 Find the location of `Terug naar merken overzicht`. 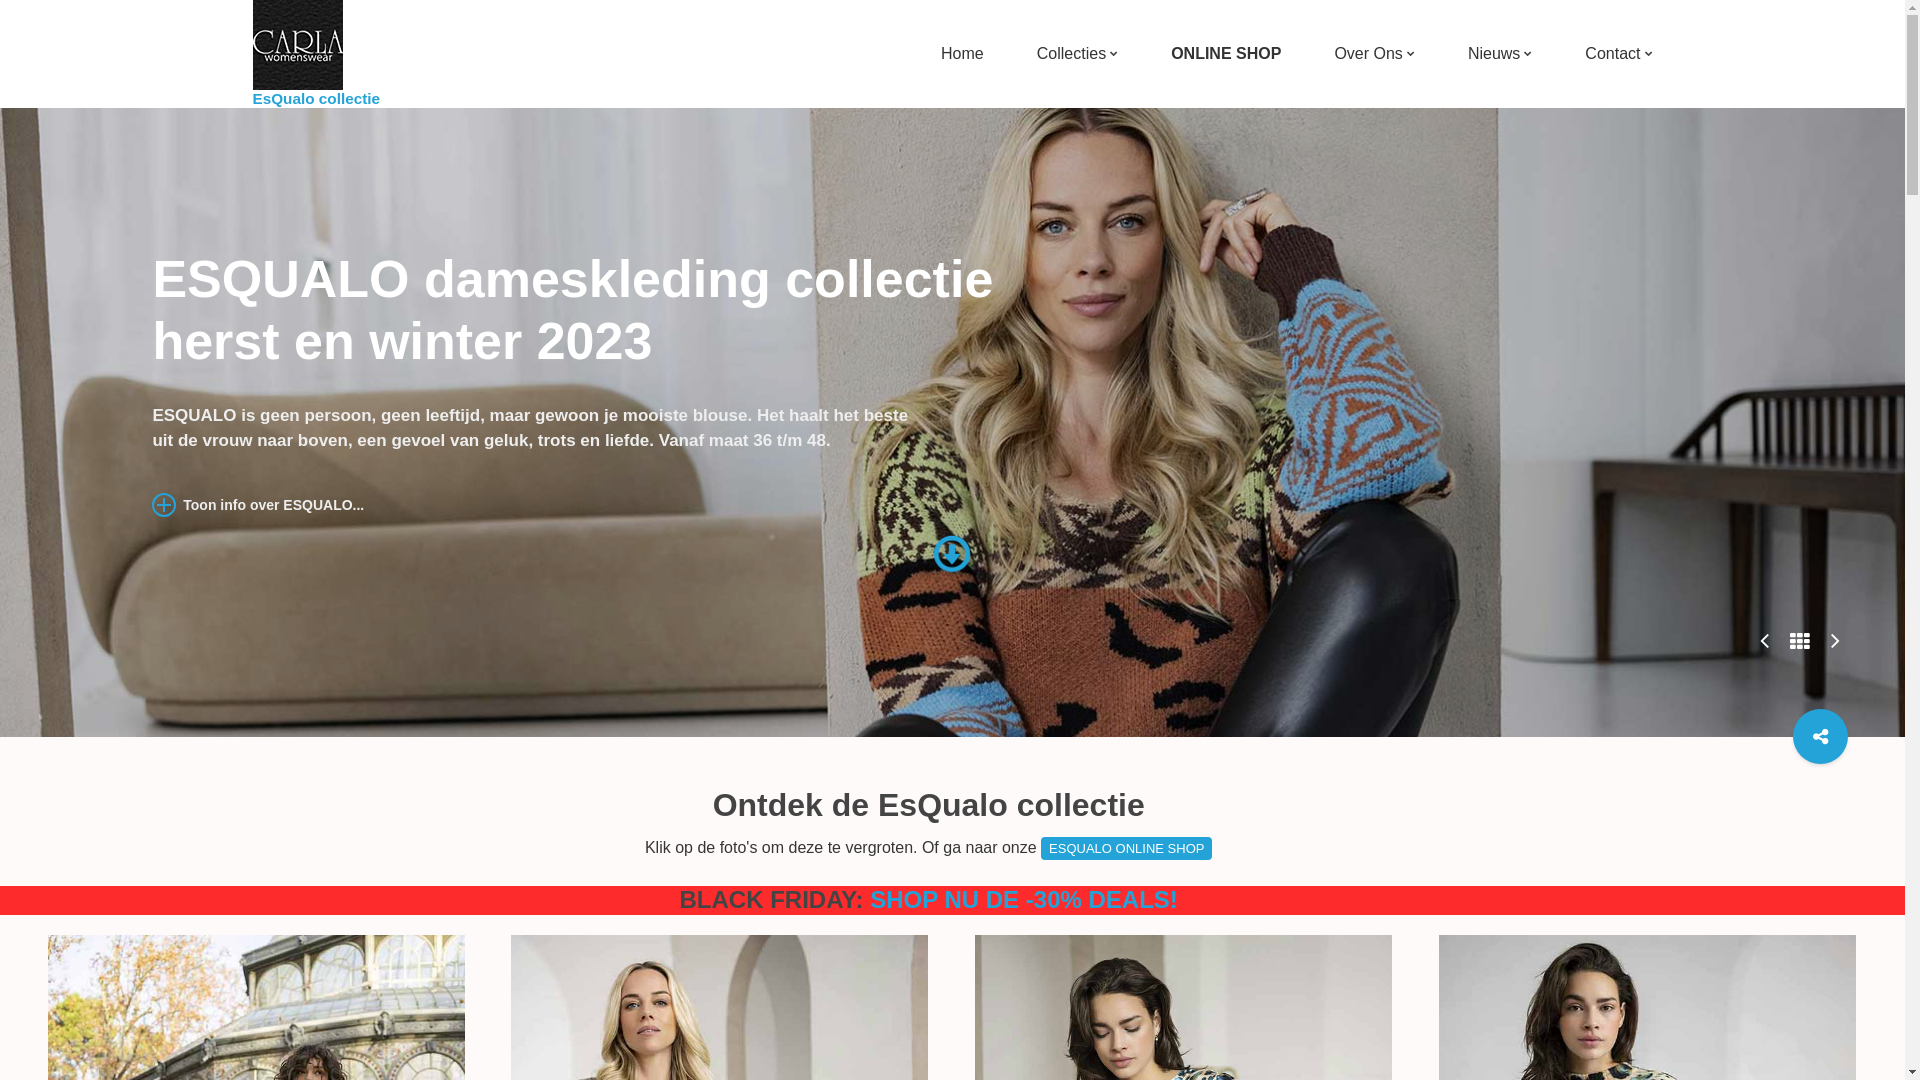

Terug naar merken overzicht is located at coordinates (1800, 642).